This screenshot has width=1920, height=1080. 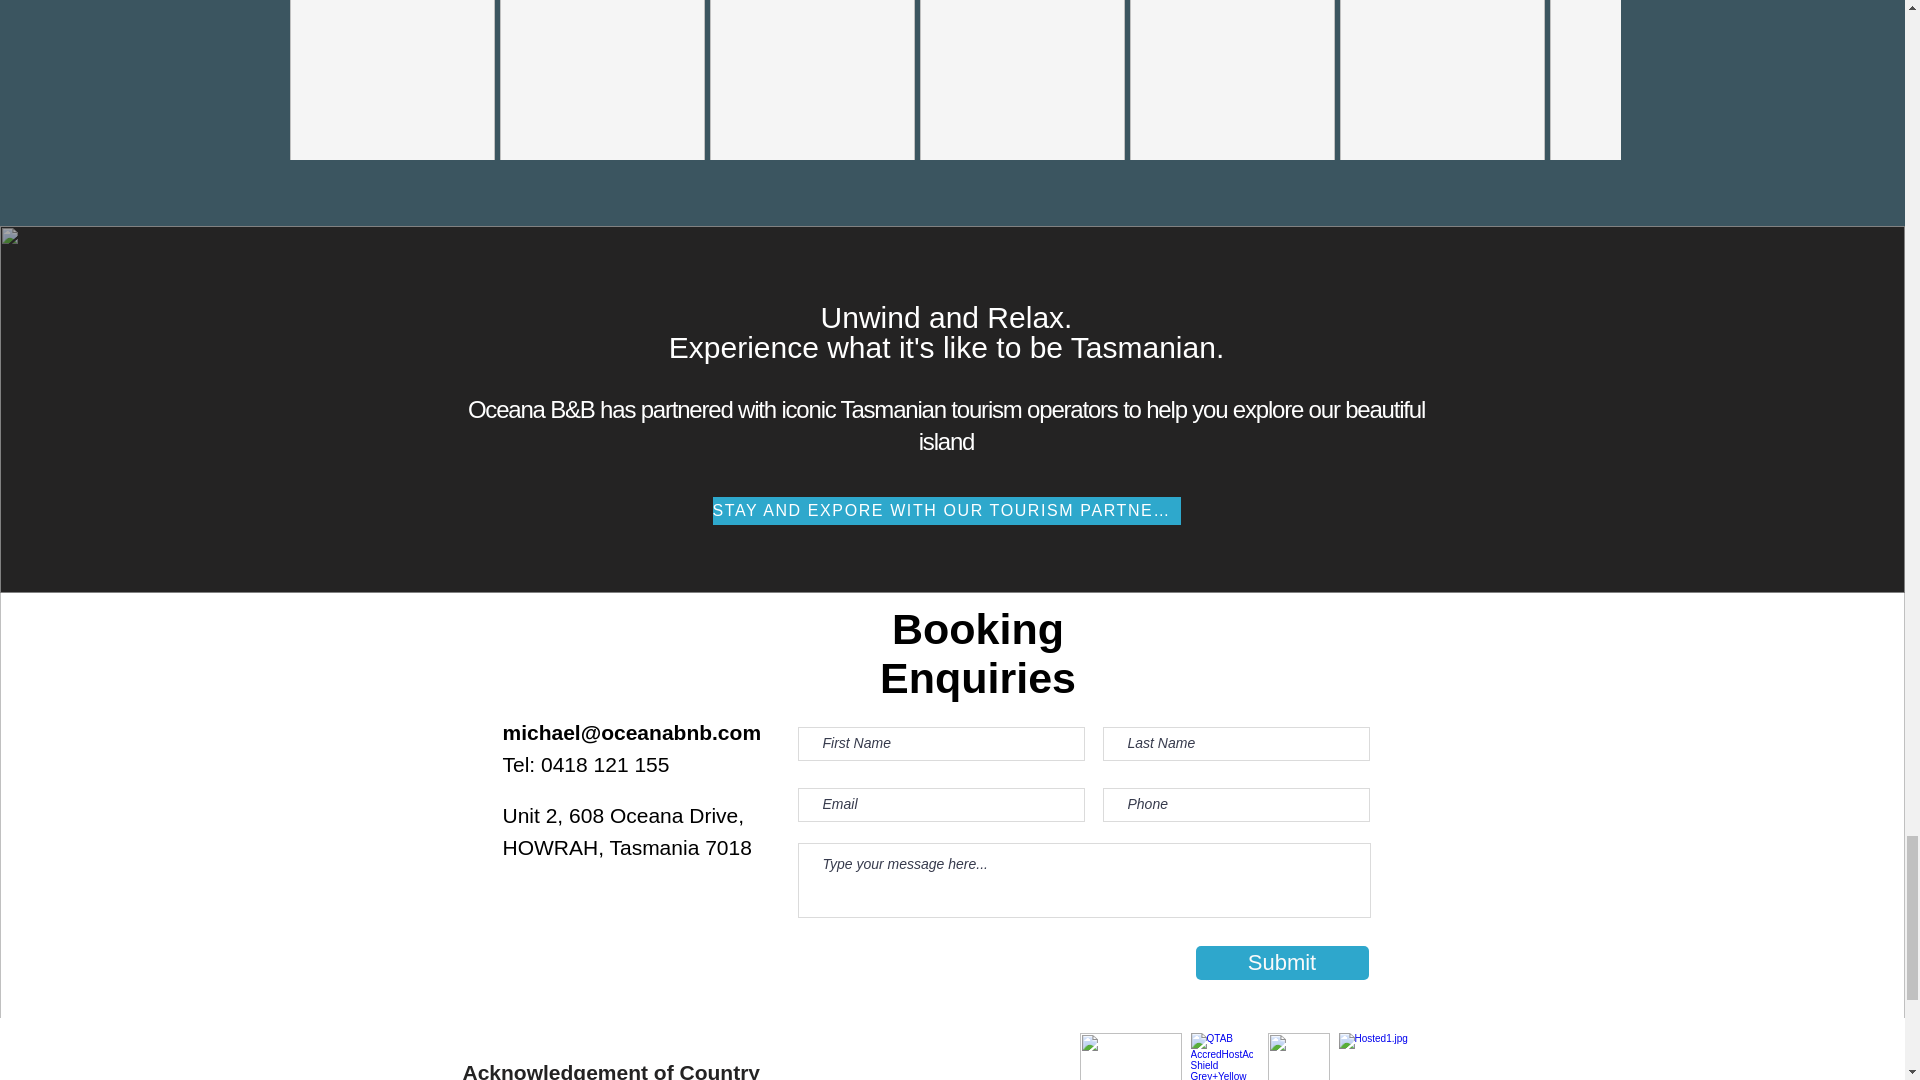 What do you see at coordinates (946, 510) in the screenshot?
I see `STAY AND EXPORE WITH OUR TOURISM PARTNERS` at bounding box center [946, 510].